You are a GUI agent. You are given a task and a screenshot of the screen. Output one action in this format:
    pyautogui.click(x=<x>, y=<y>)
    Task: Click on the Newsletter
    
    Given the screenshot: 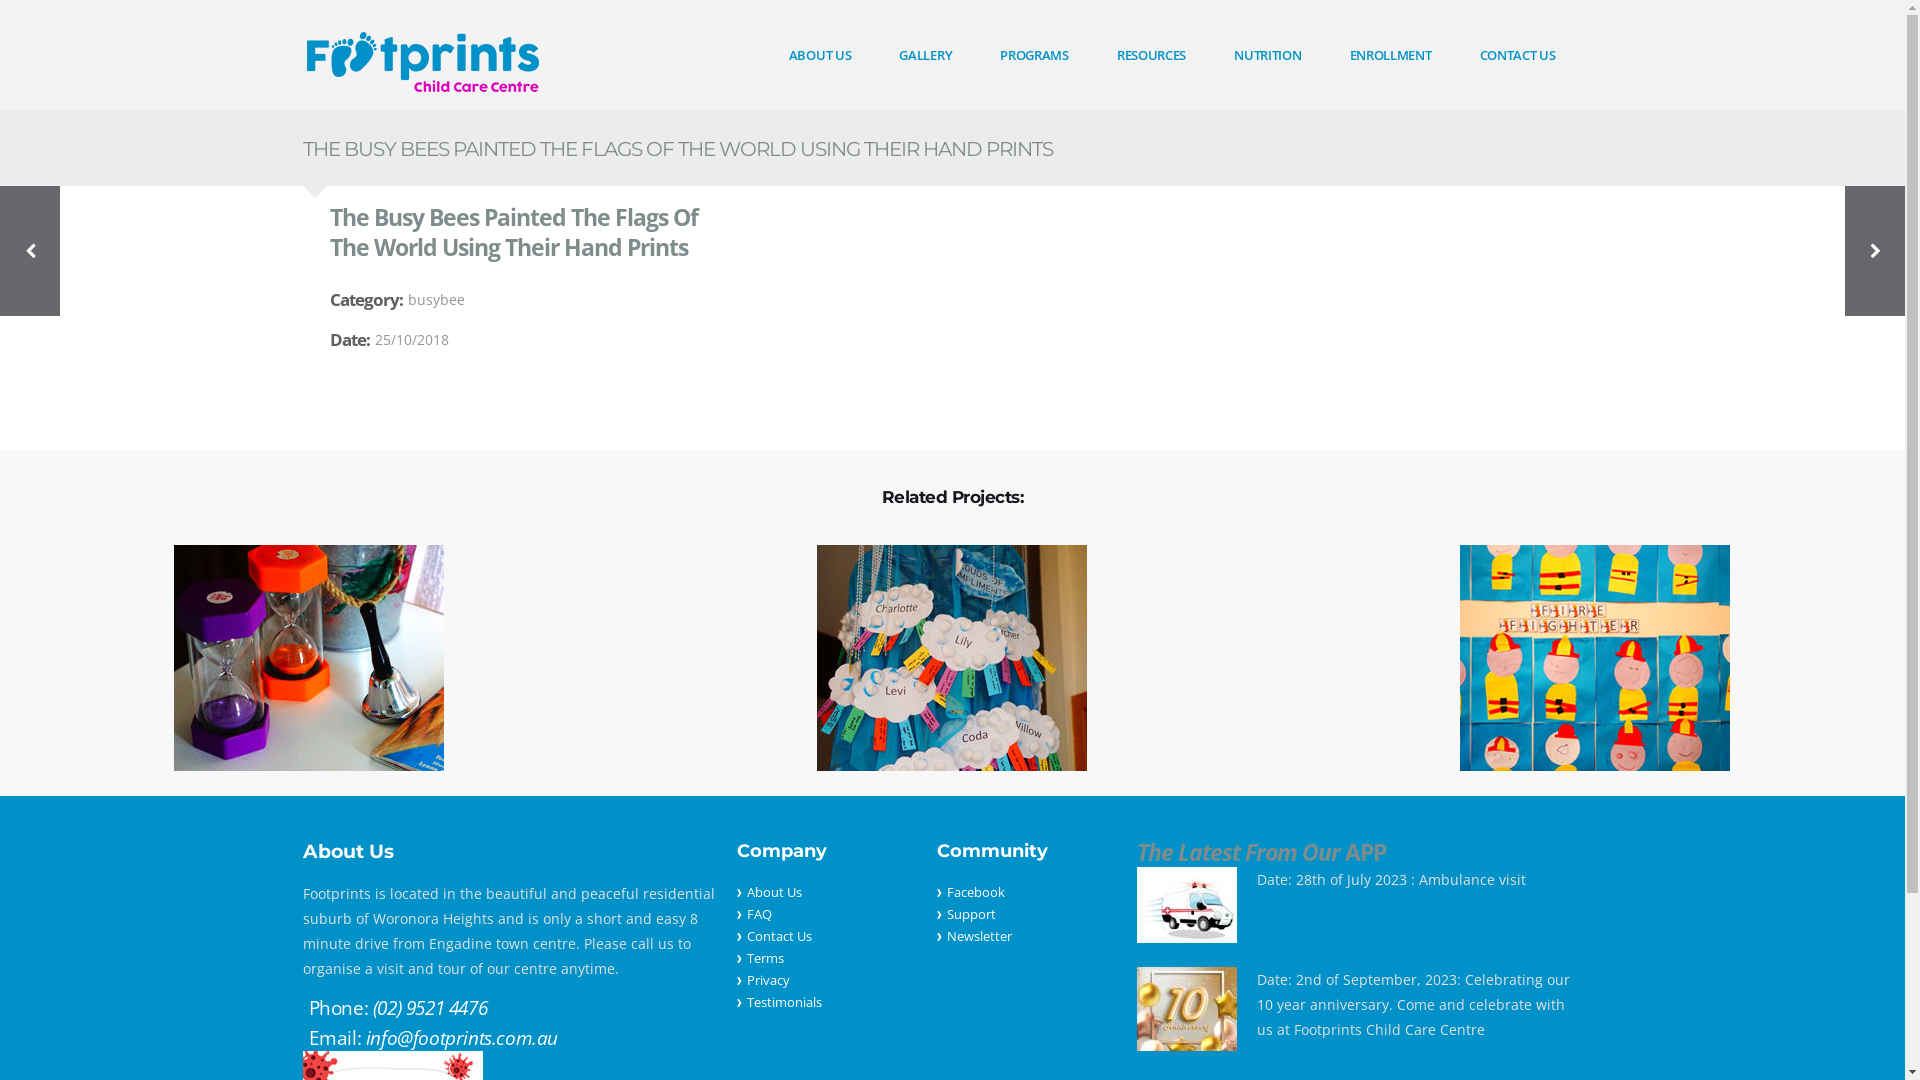 What is the action you would take?
    pyautogui.click(x=978, y=936)
    